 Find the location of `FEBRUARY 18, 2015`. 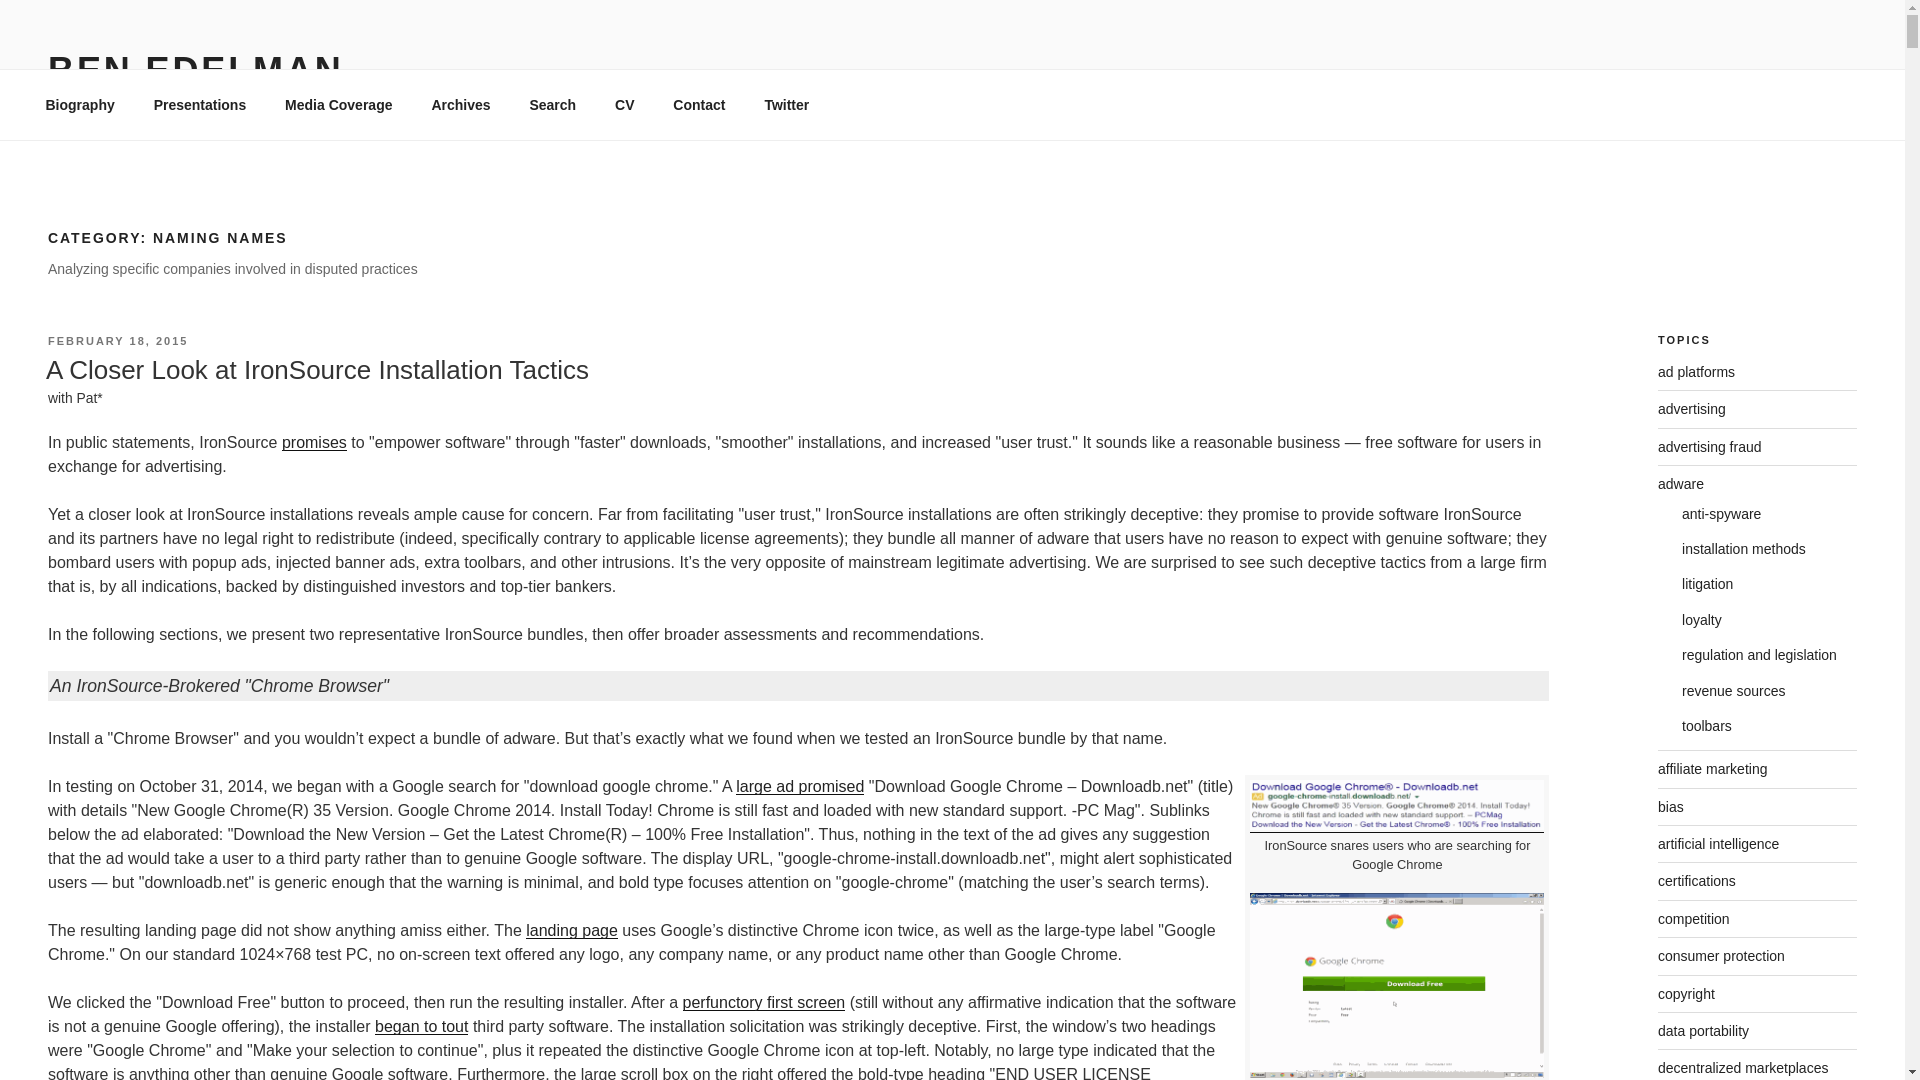

FEBRUARY 18, 2015 is located at coordinates (118, 340).